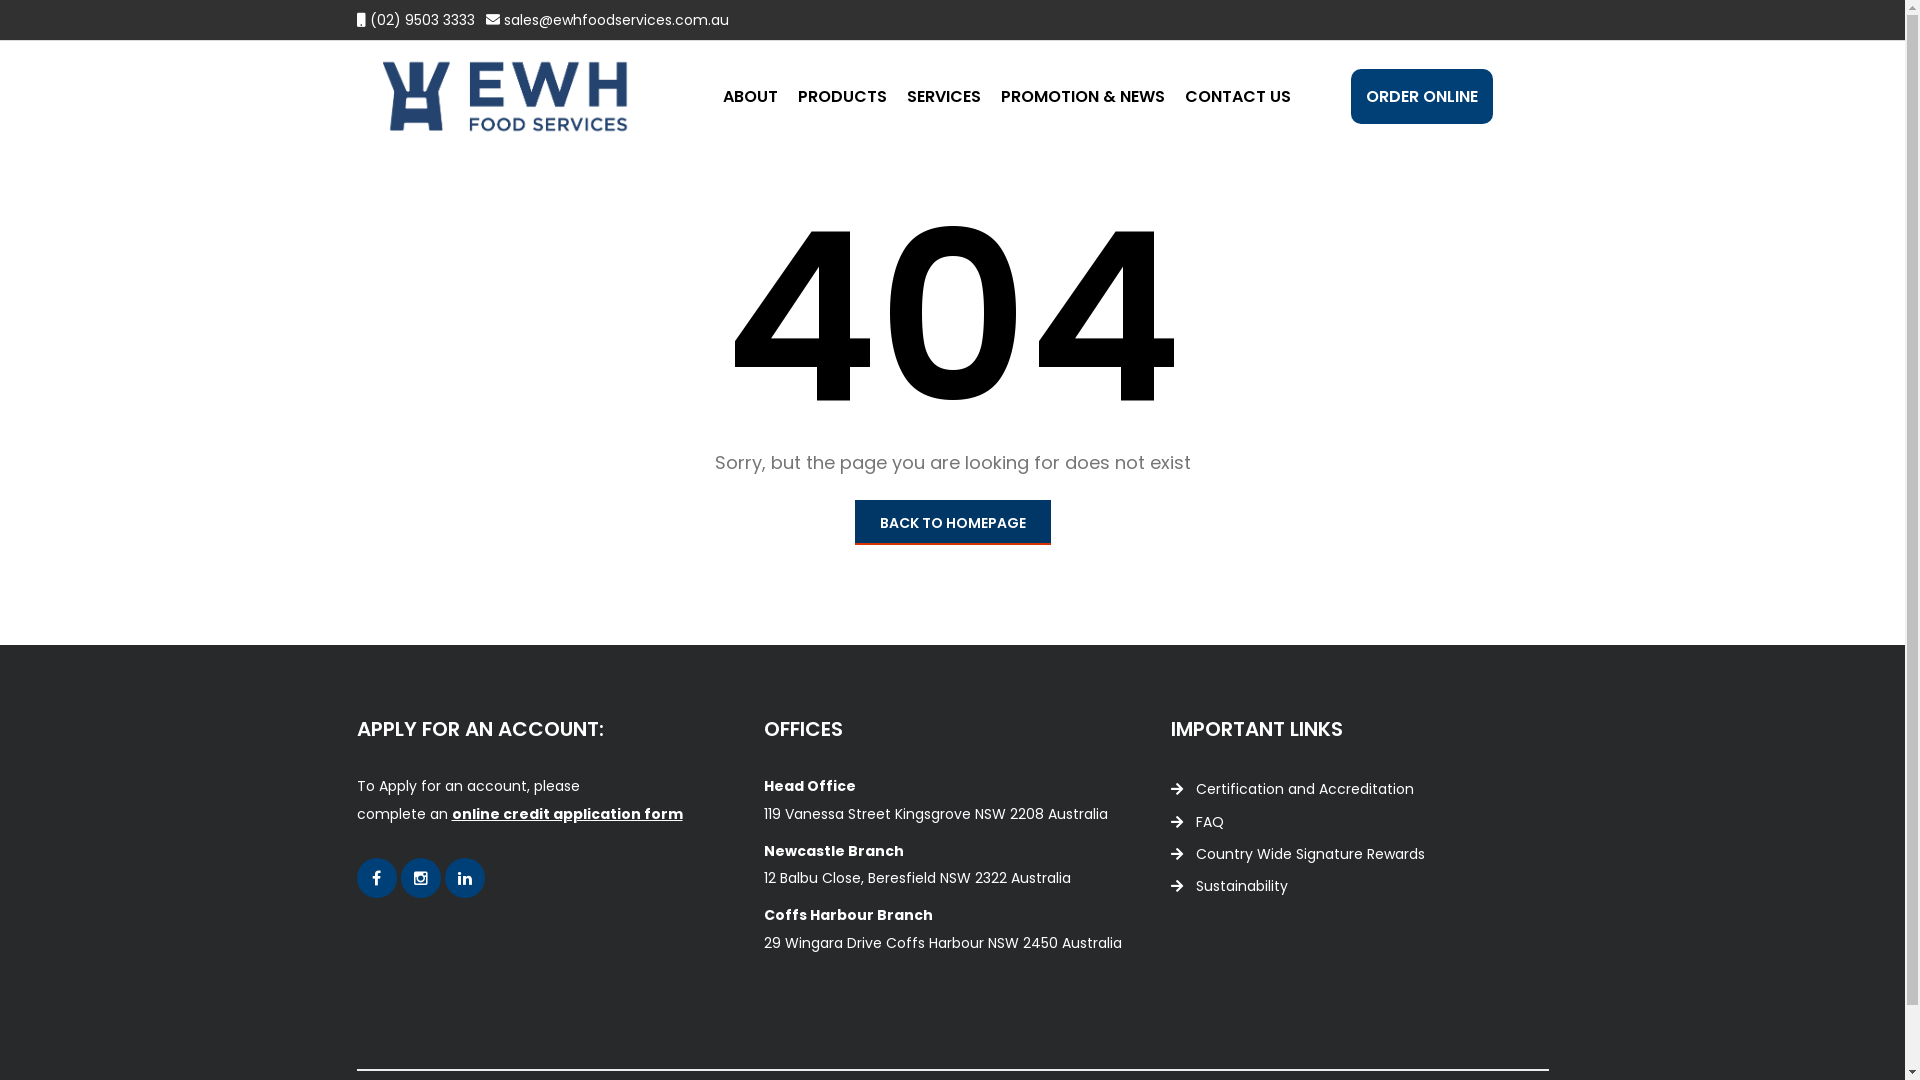 This screenshot has height=1080, width=1920. Describe the element at coordinates (842, 96) in the screenshot. I see `PRODUCTS` at that location.